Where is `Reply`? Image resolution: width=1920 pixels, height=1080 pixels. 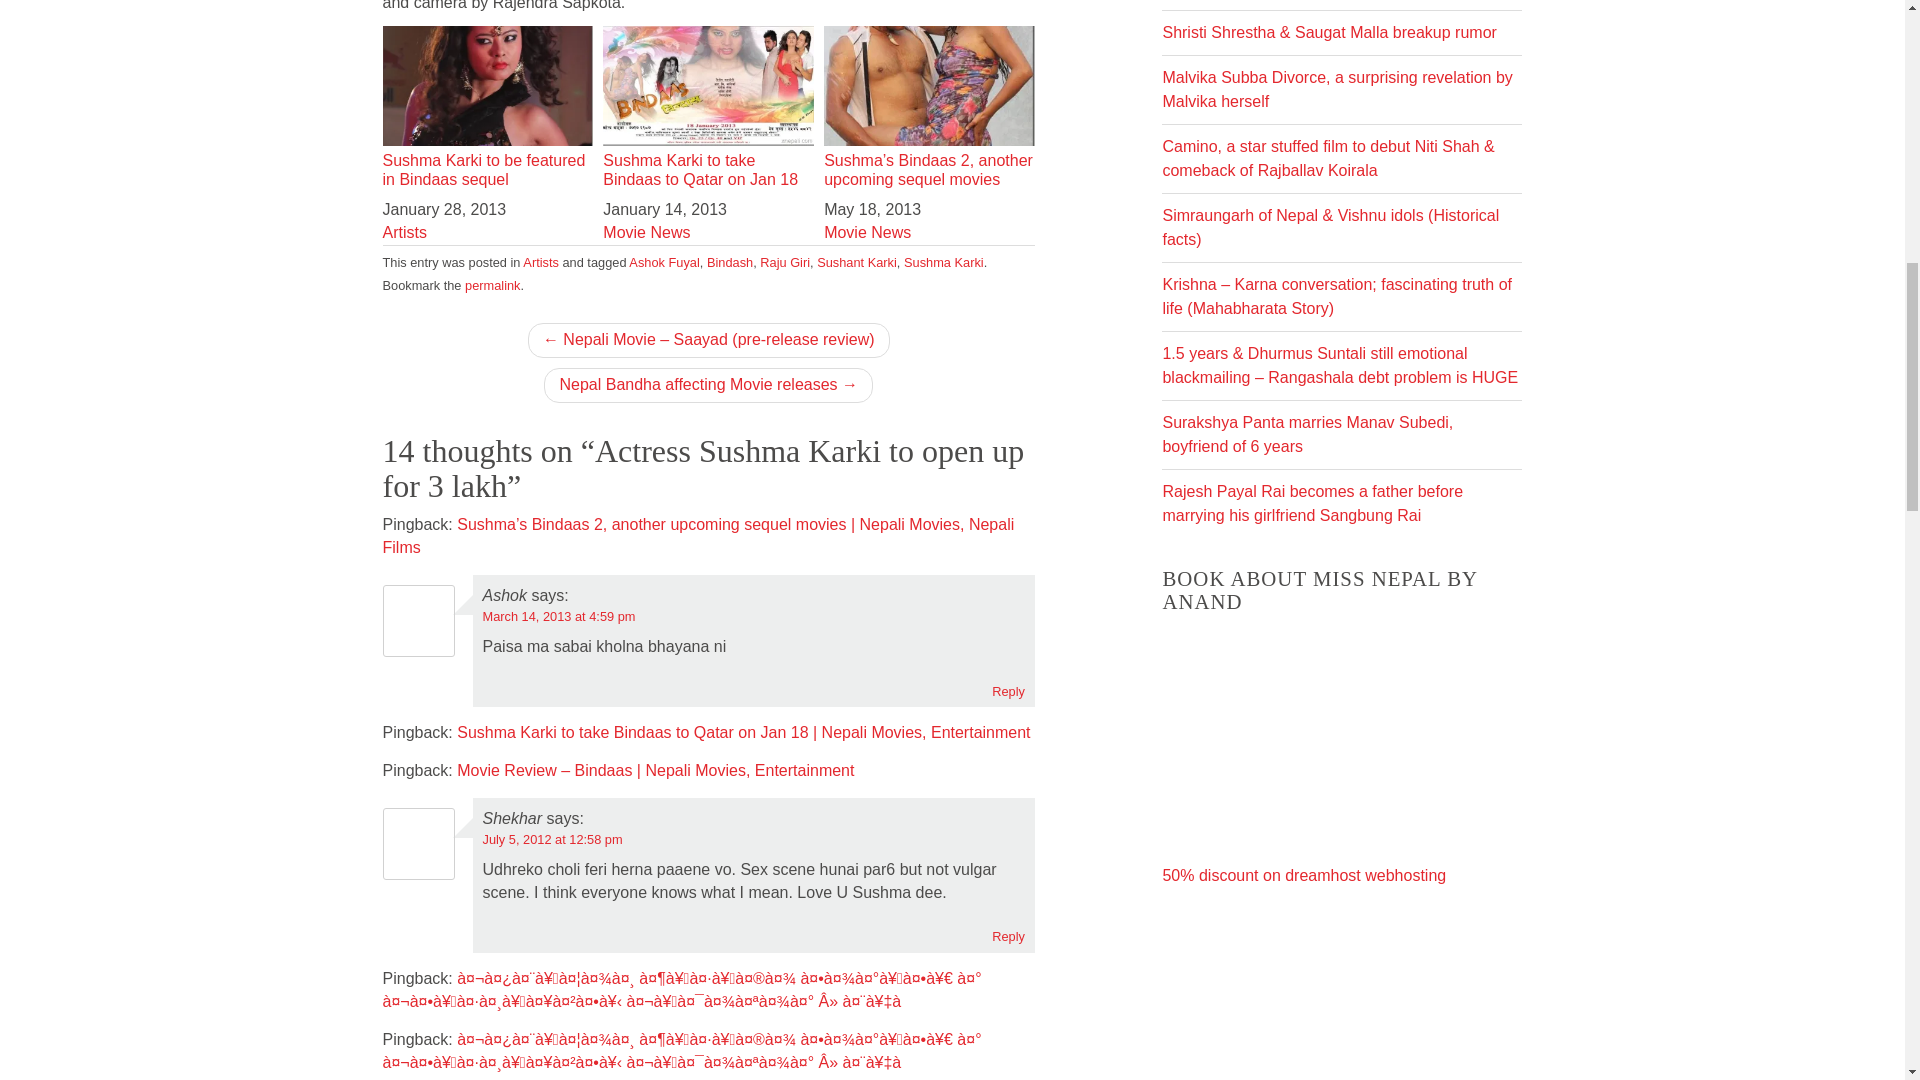
Reply is located at coordinates (1008, 690).